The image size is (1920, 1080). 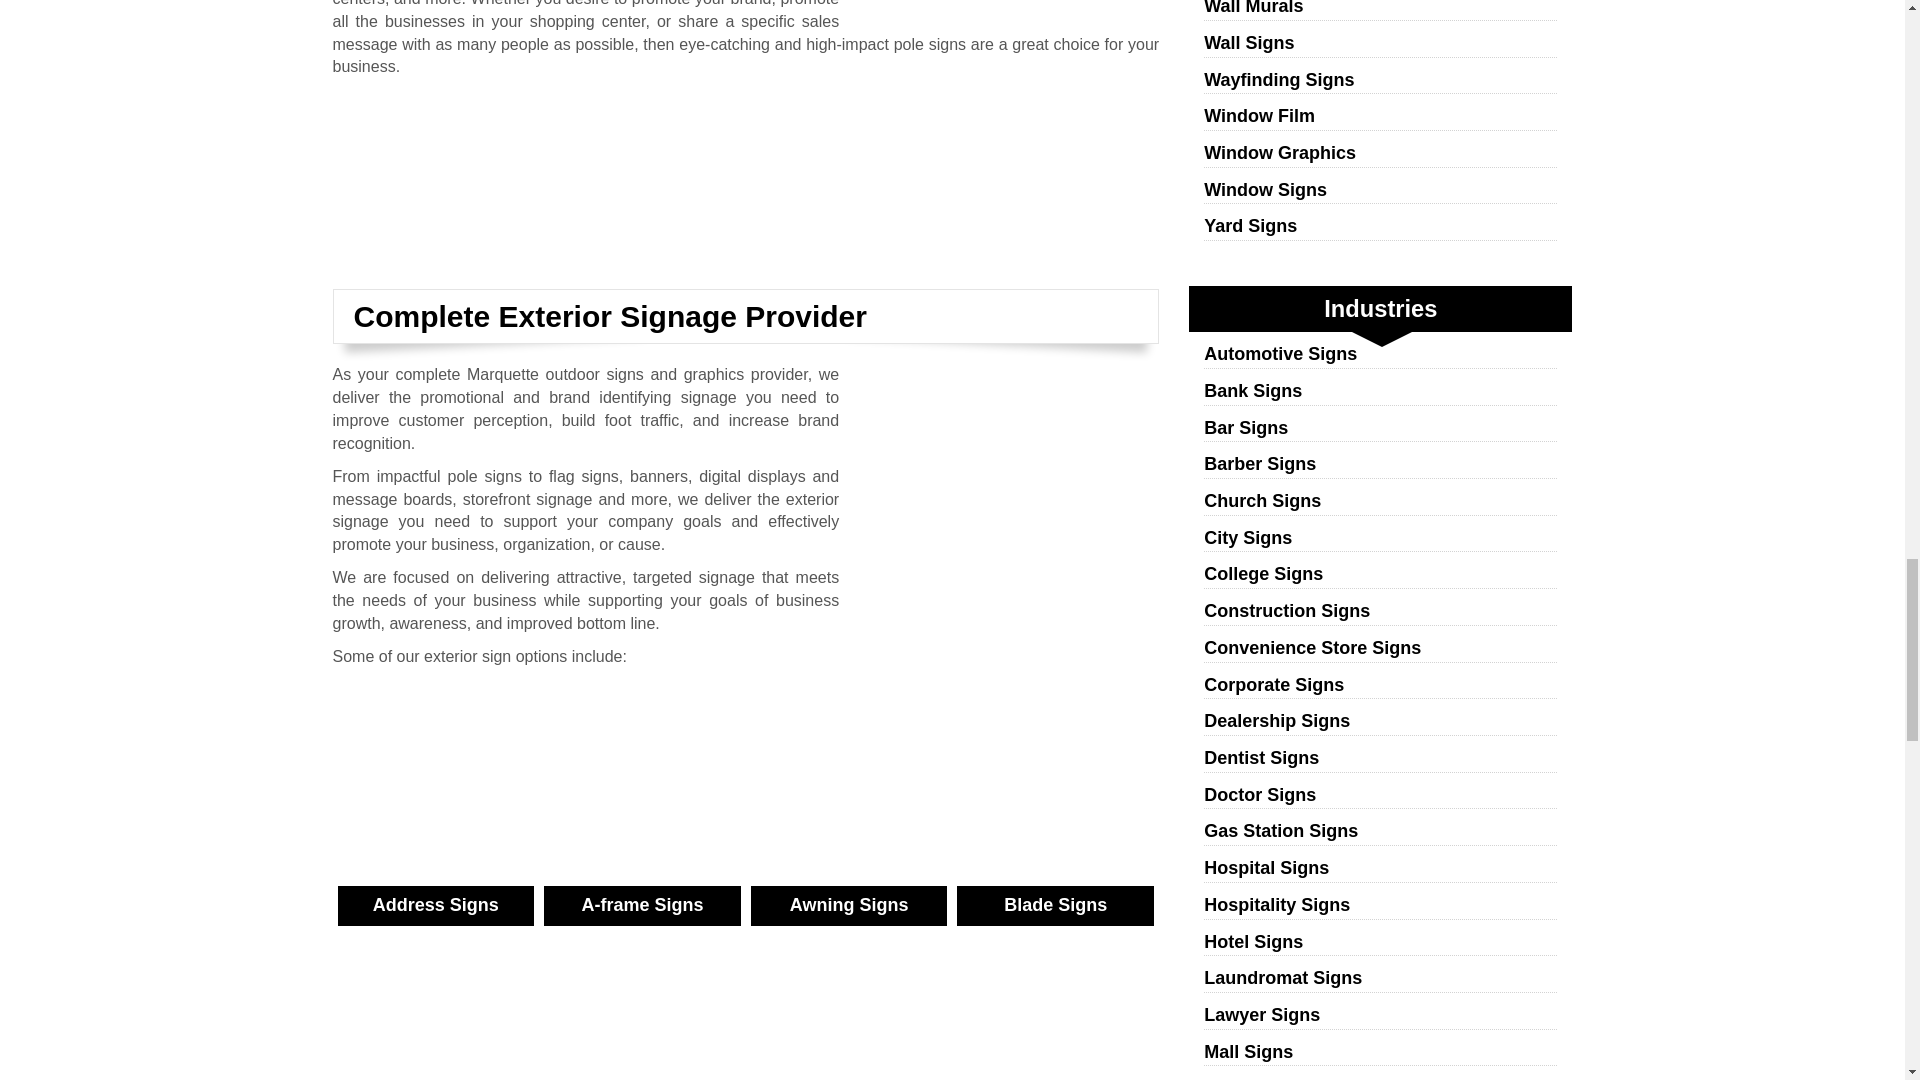 I want to click on Address Signs, so click(x=436, y=958).